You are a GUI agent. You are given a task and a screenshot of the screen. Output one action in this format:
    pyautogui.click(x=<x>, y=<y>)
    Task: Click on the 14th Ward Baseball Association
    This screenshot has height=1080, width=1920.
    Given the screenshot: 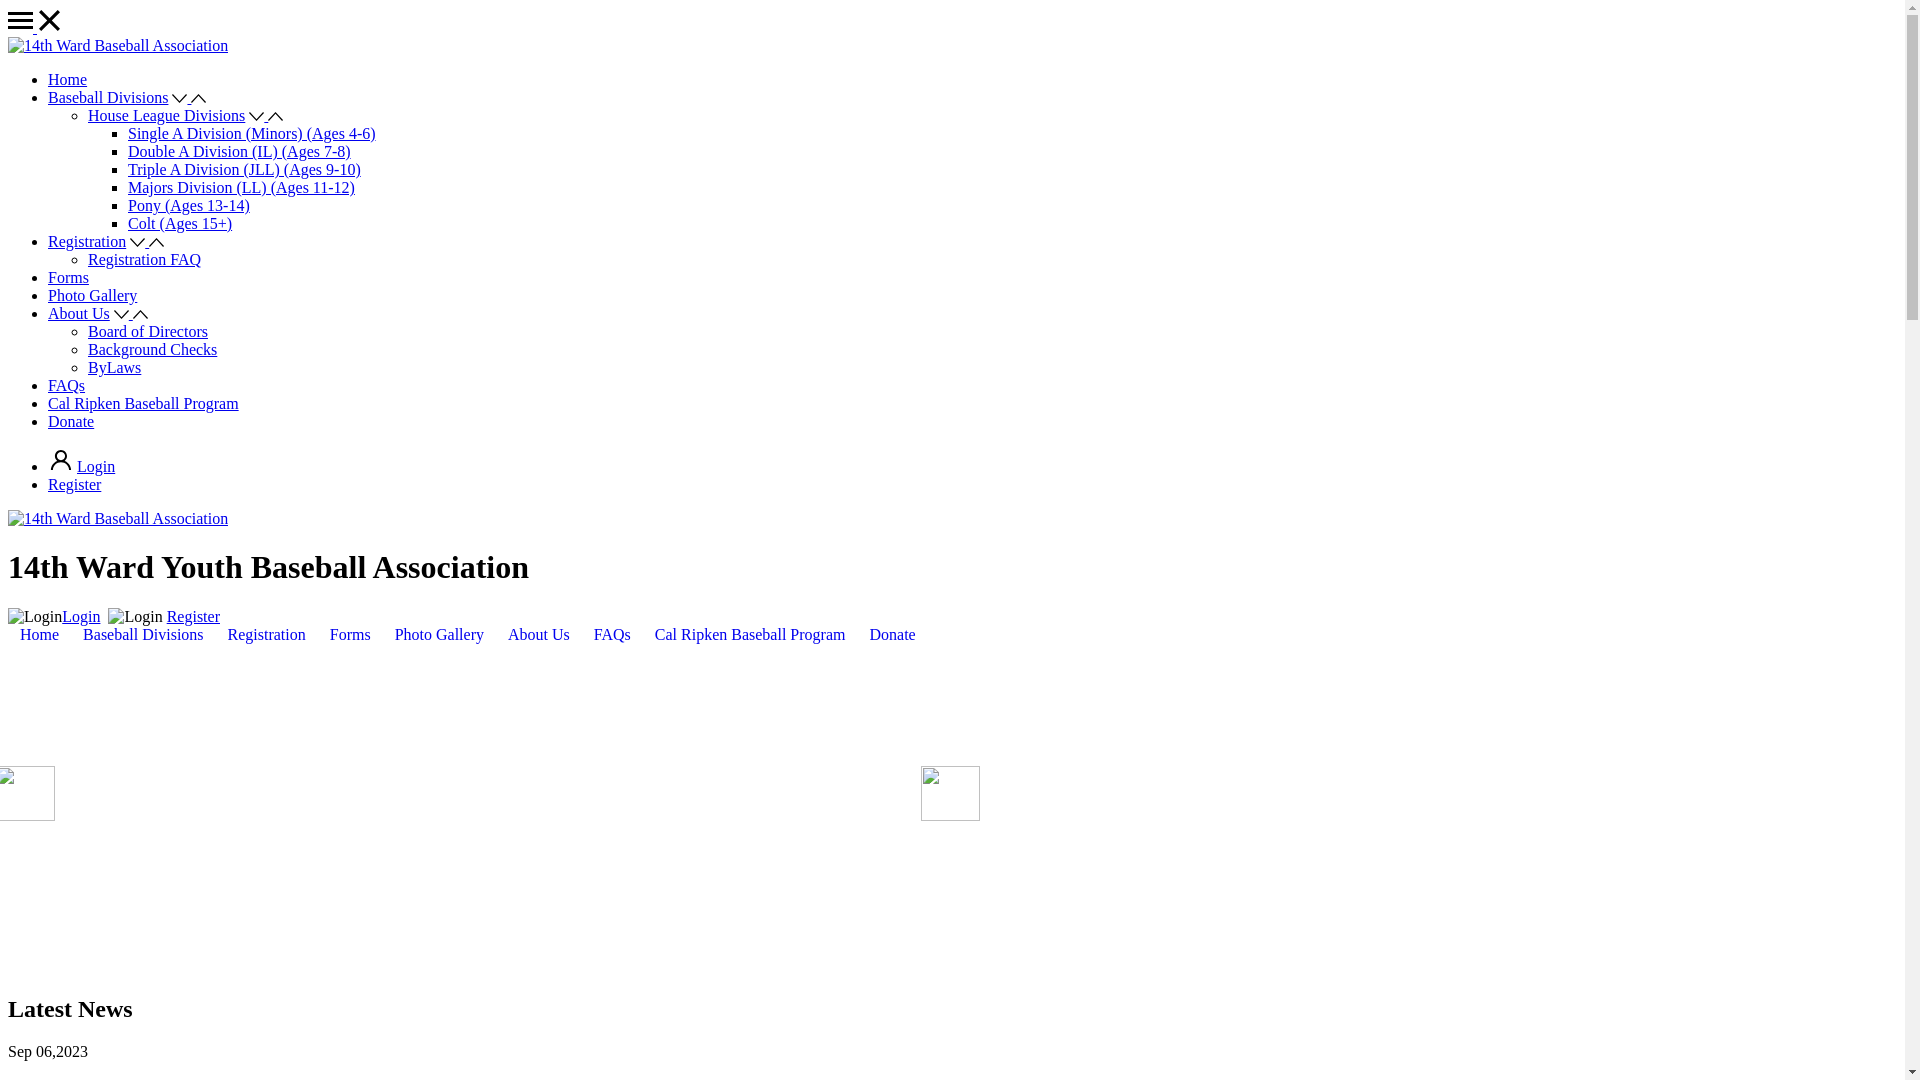 What is the action you would take?
    pyautogui.click(x=118, y=518)
    